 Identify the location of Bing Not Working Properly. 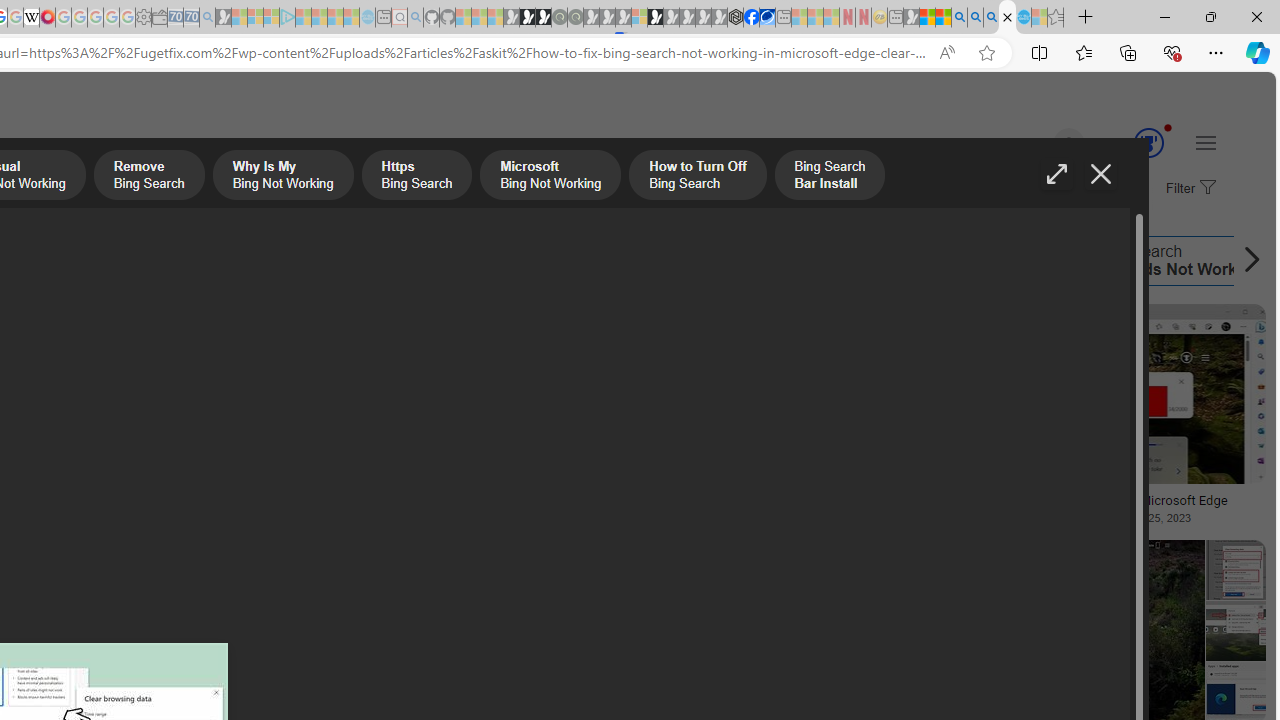
(716, 260).